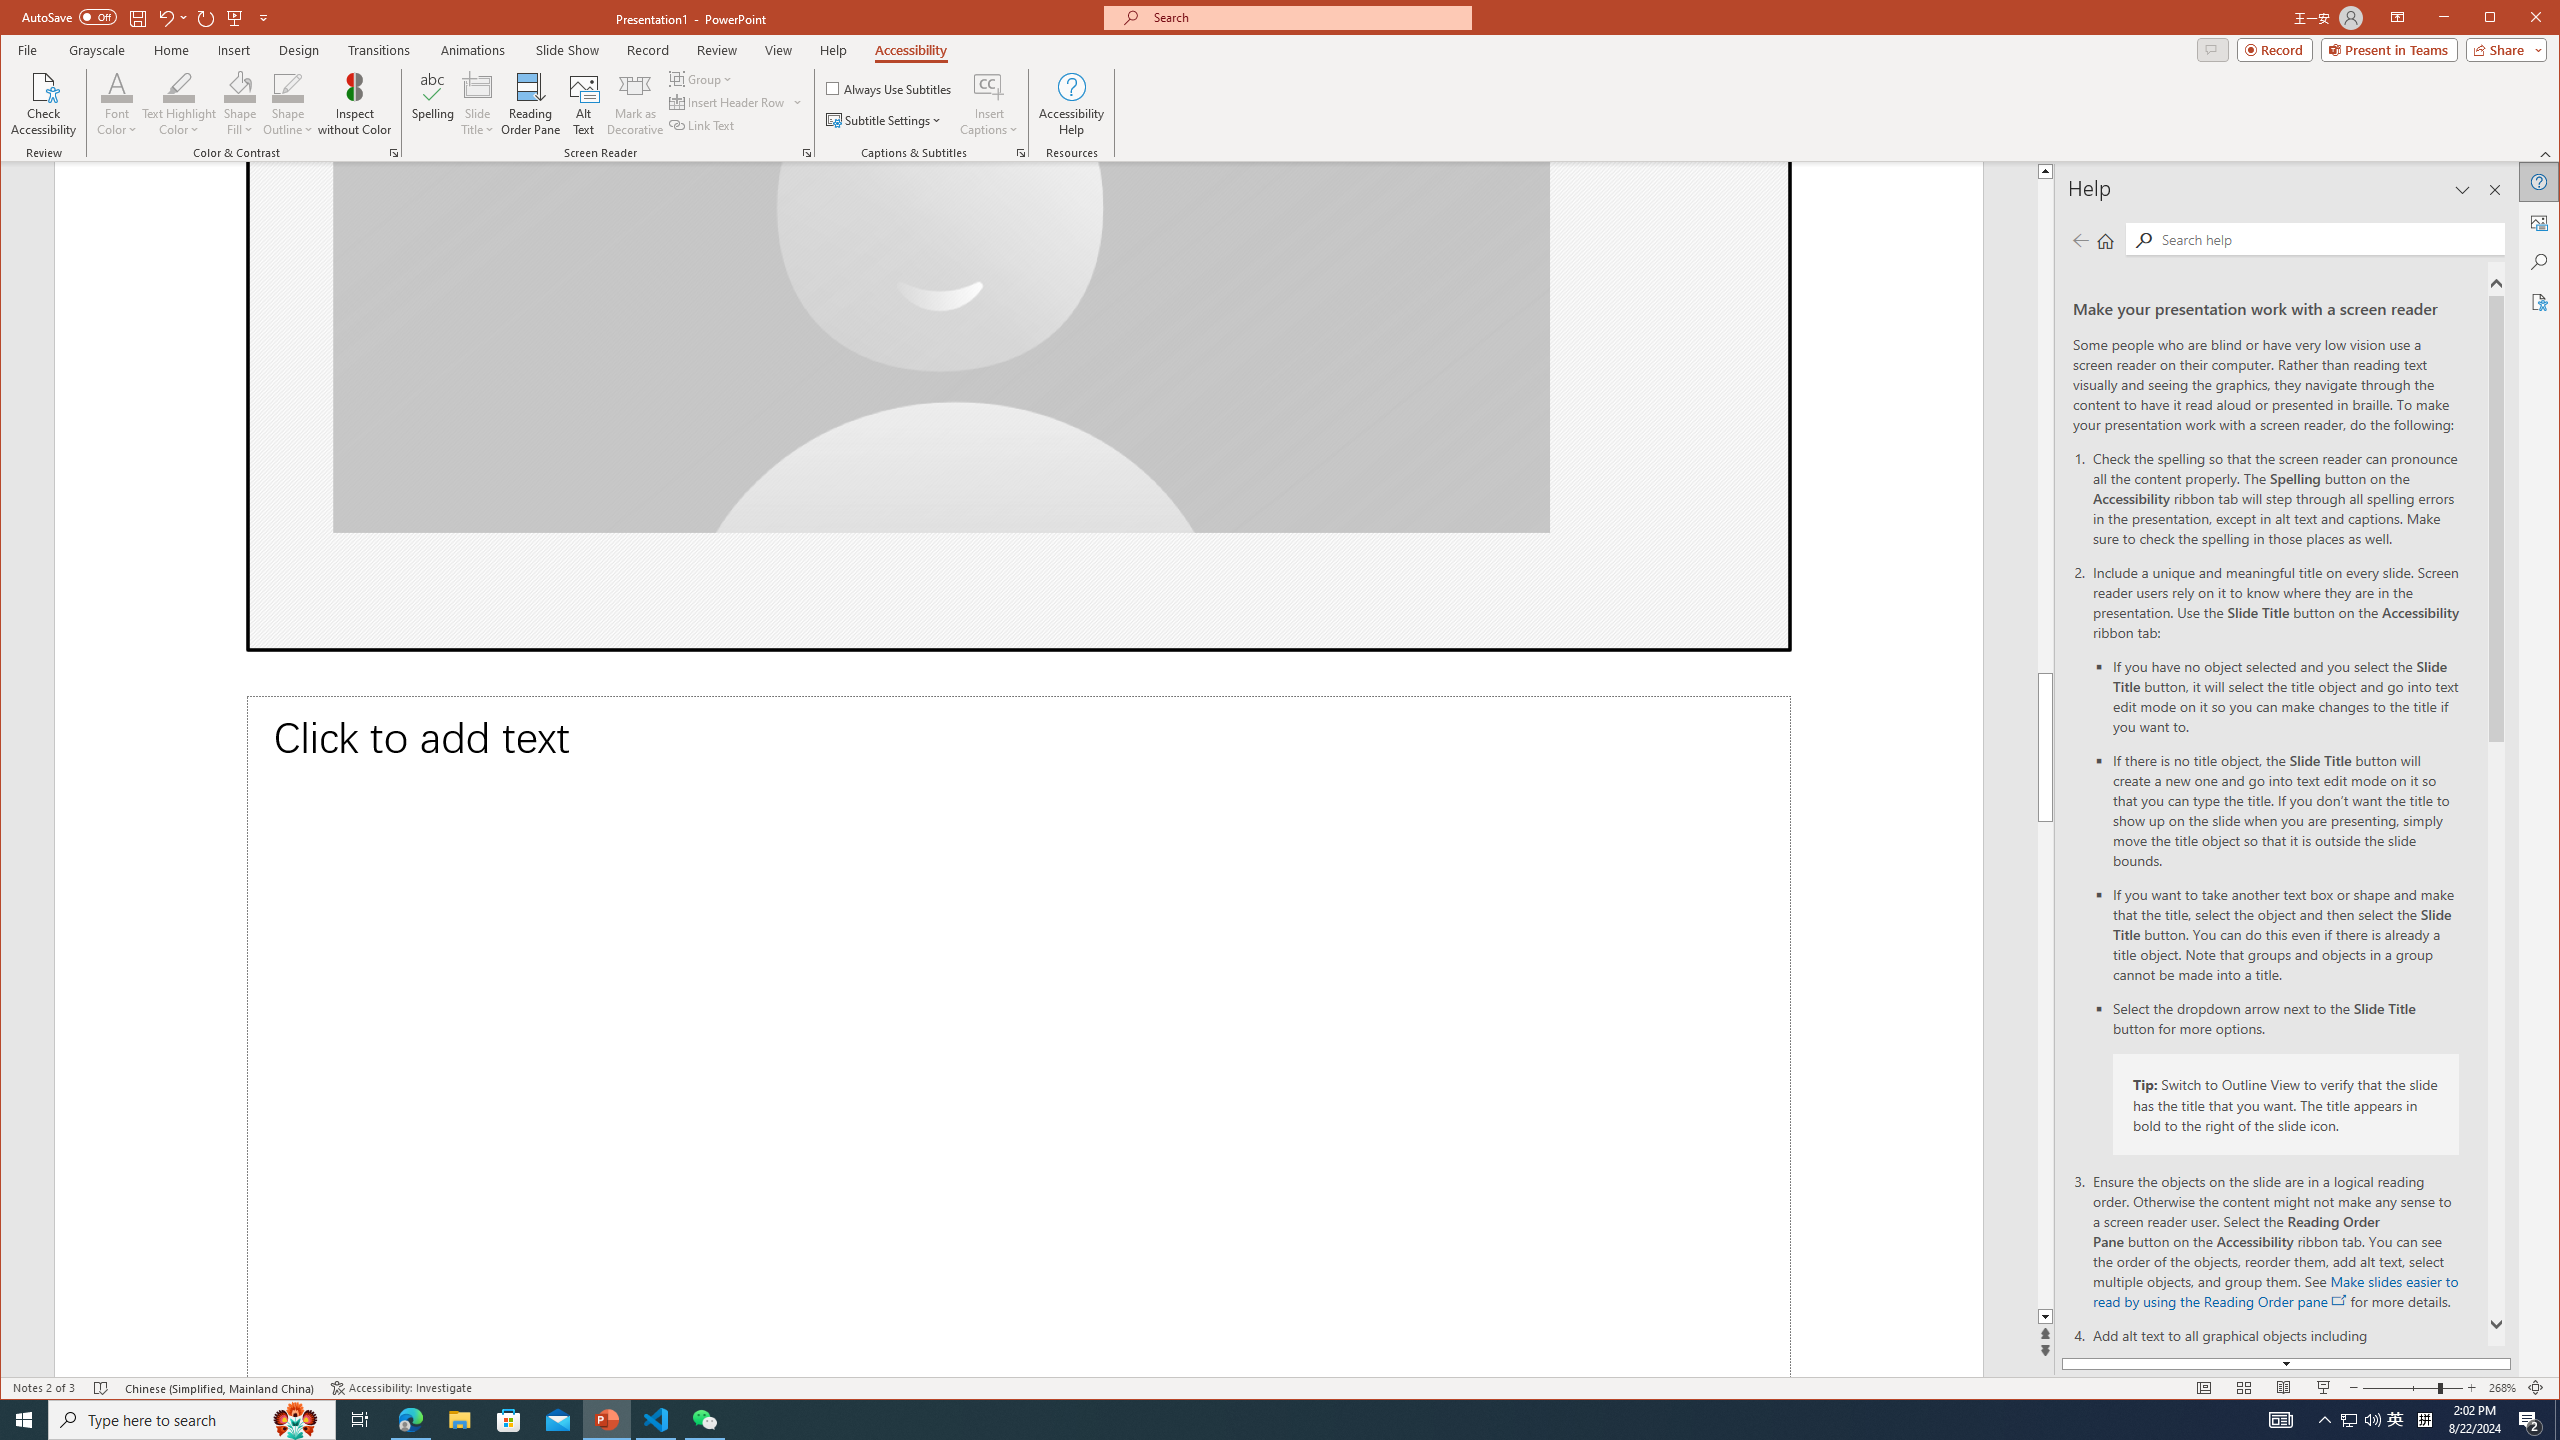  Describe the element at coordinates (102, 1388) in the screenshot. I see `Spell Check No Errors` at that location.